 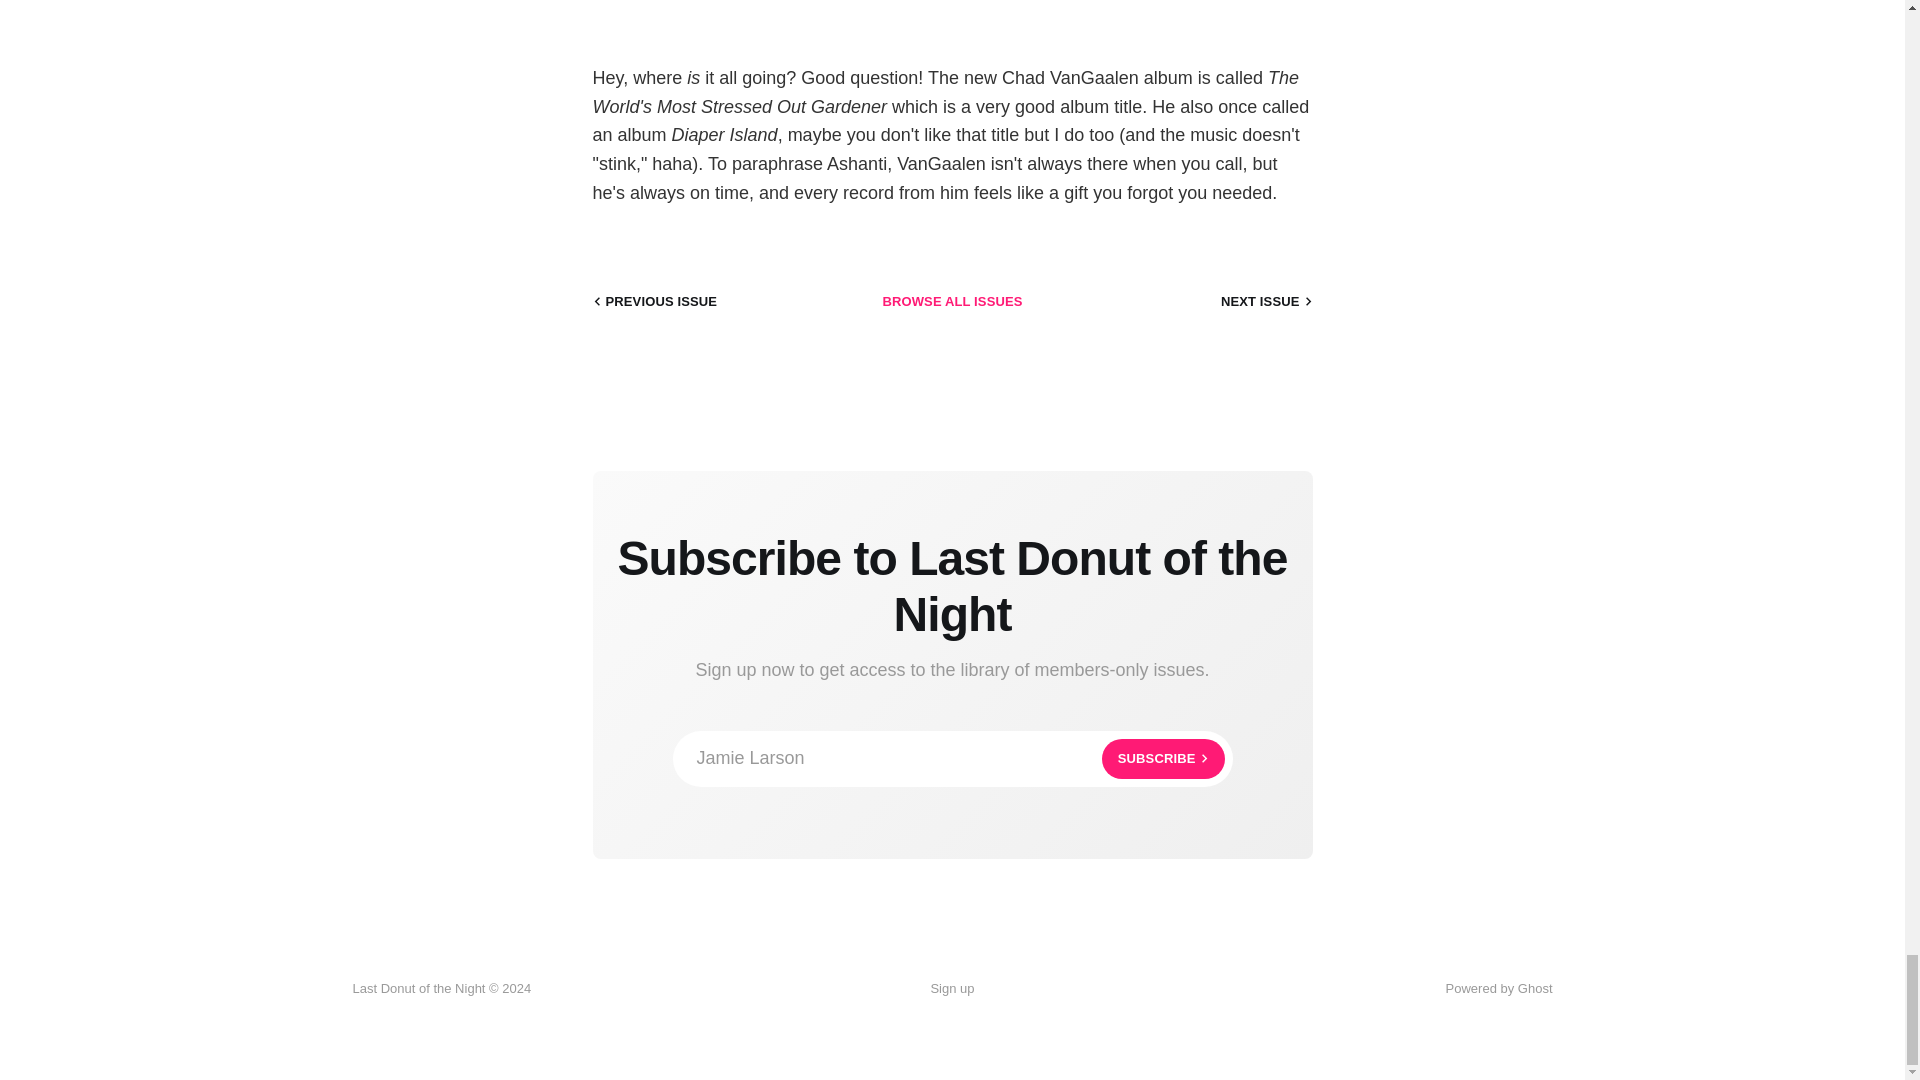 I want to click on YouTube video player, so click(x=951, y=14).